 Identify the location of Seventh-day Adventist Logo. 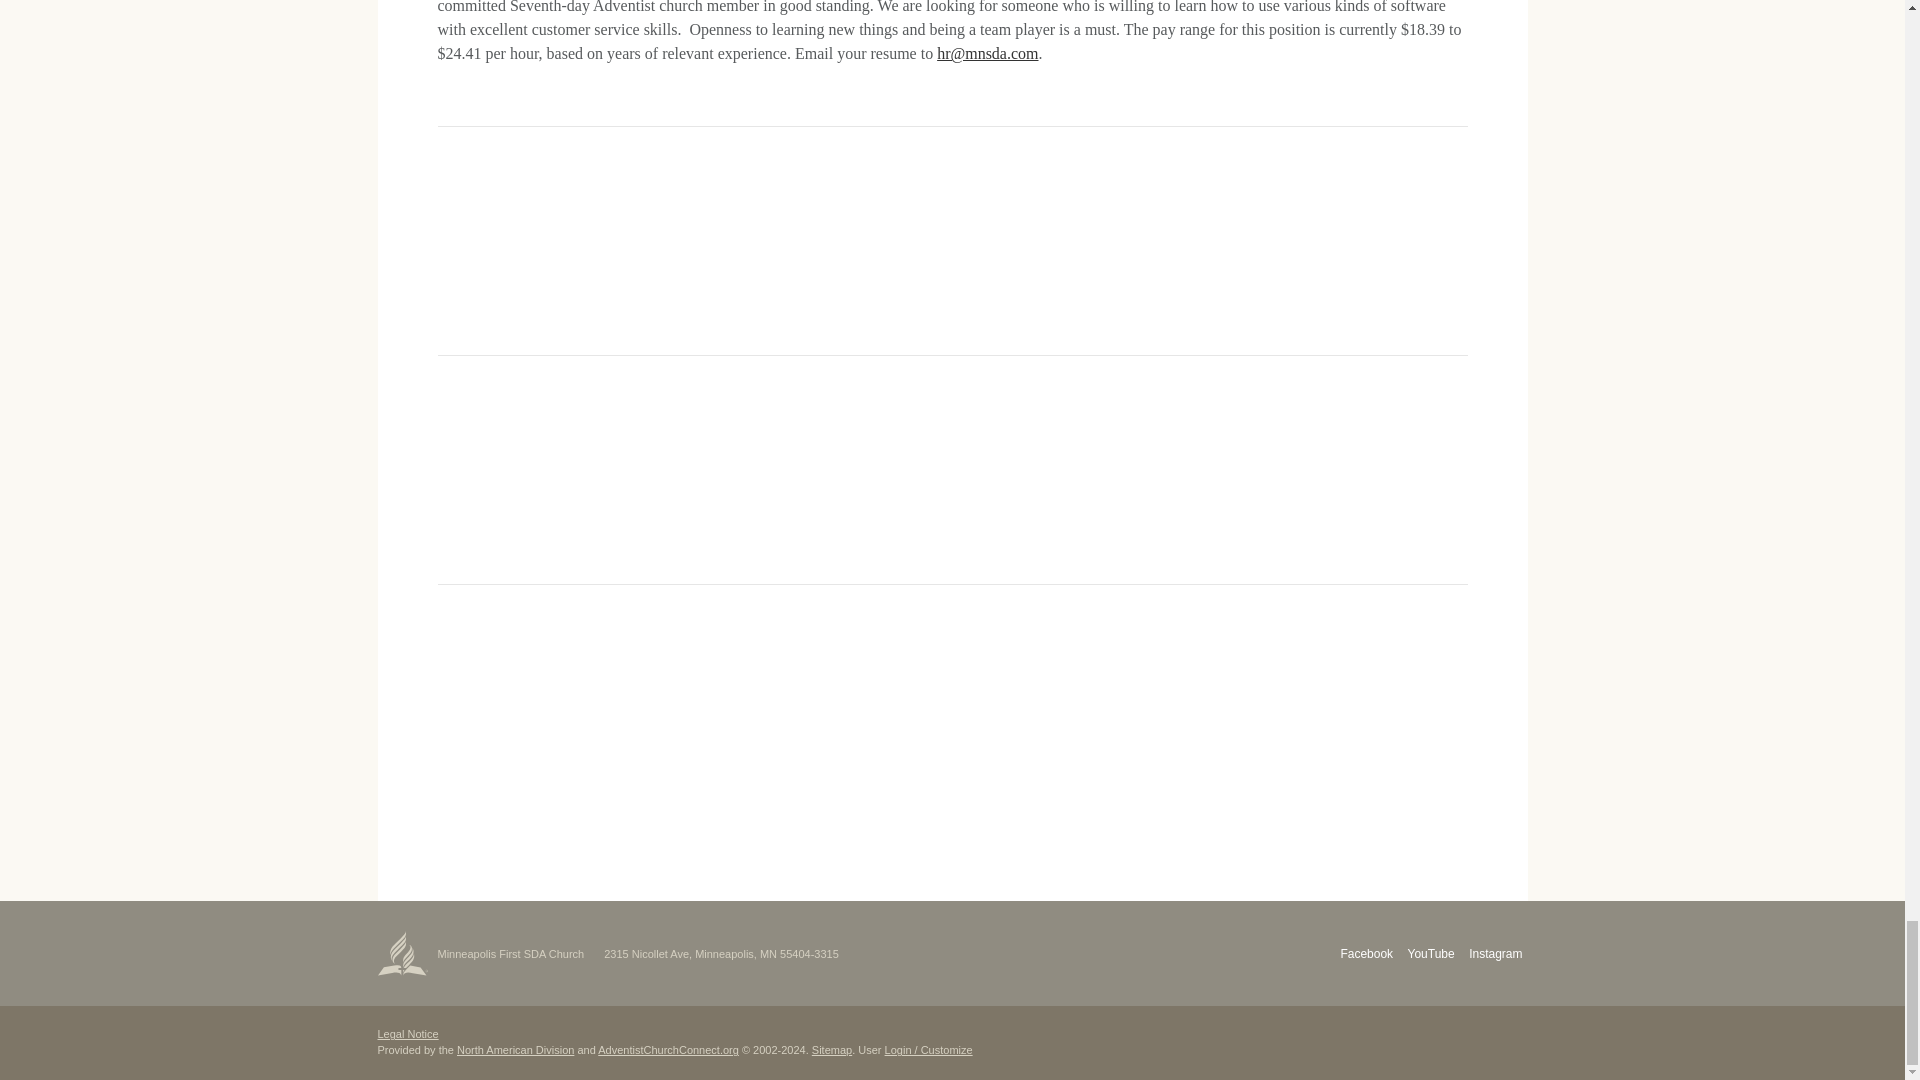
(403, 952).